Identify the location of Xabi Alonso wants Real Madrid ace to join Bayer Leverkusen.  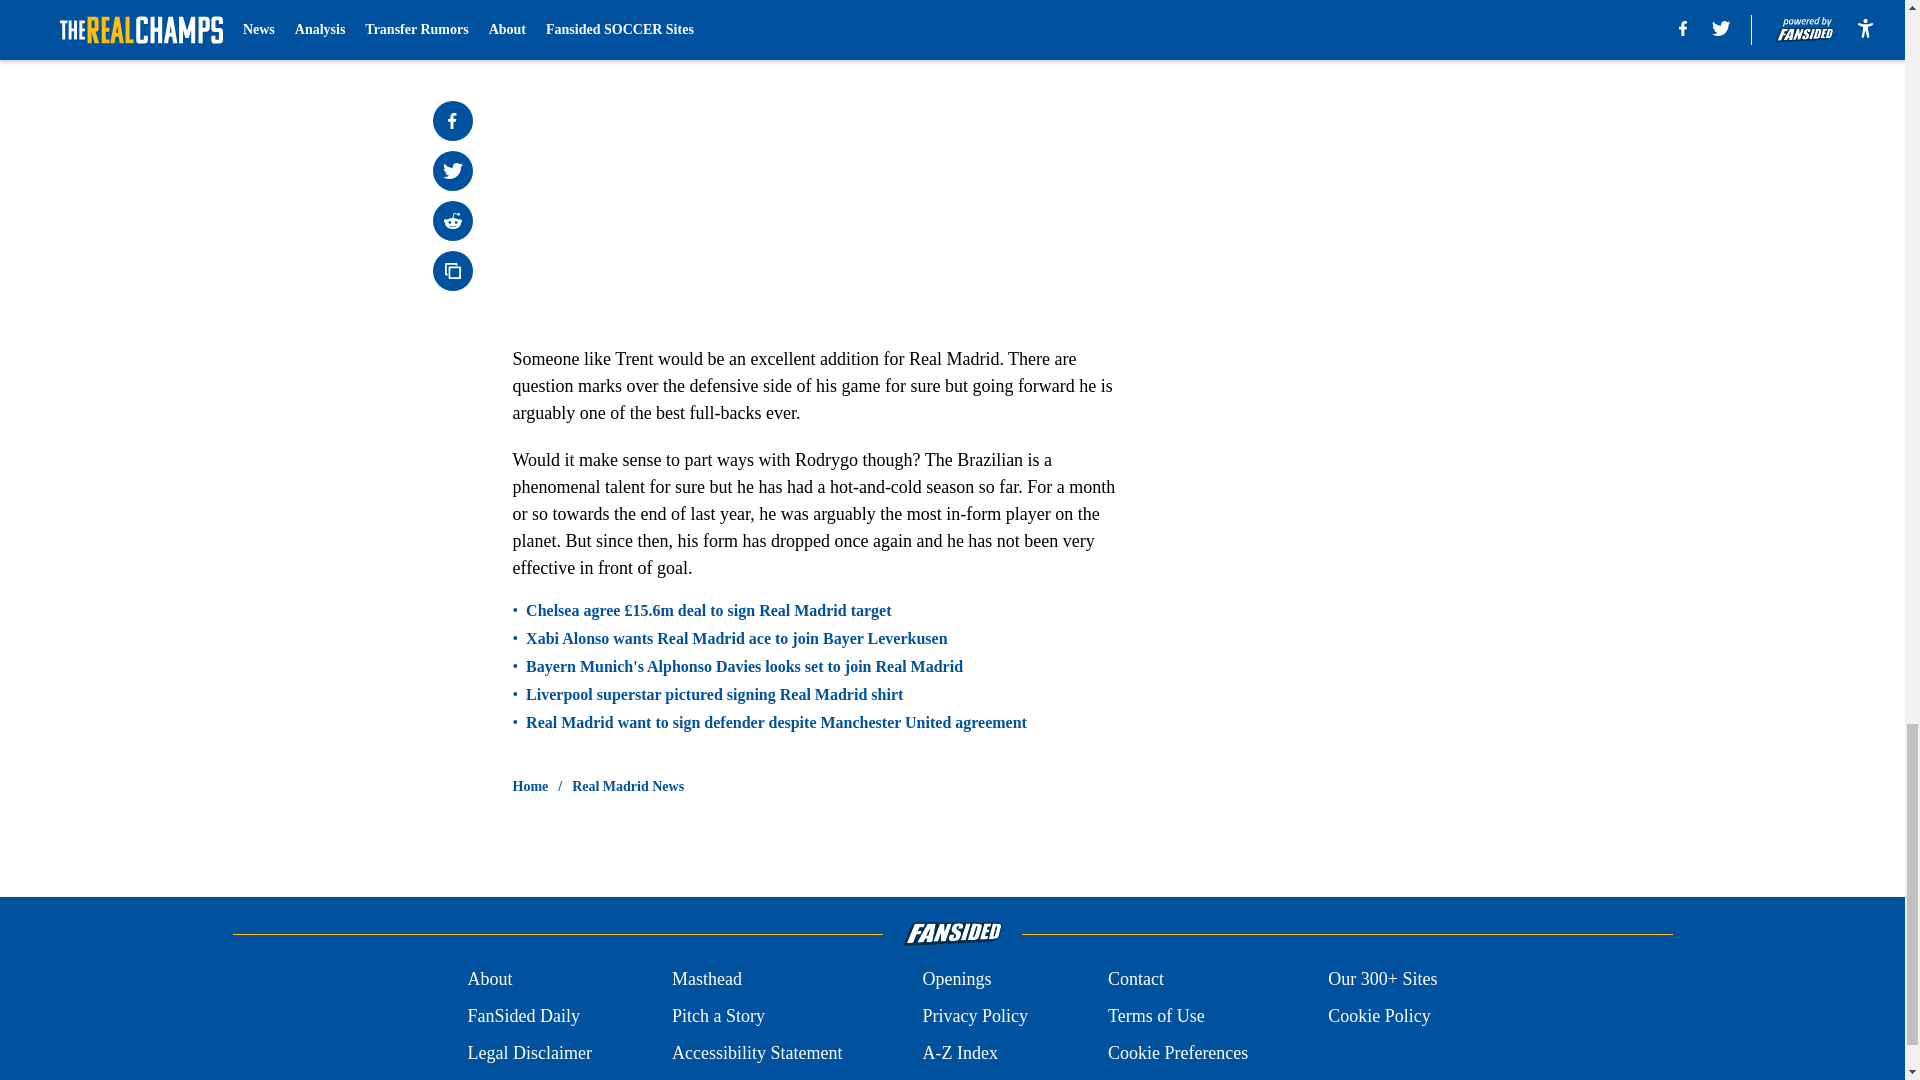
(736, 638).